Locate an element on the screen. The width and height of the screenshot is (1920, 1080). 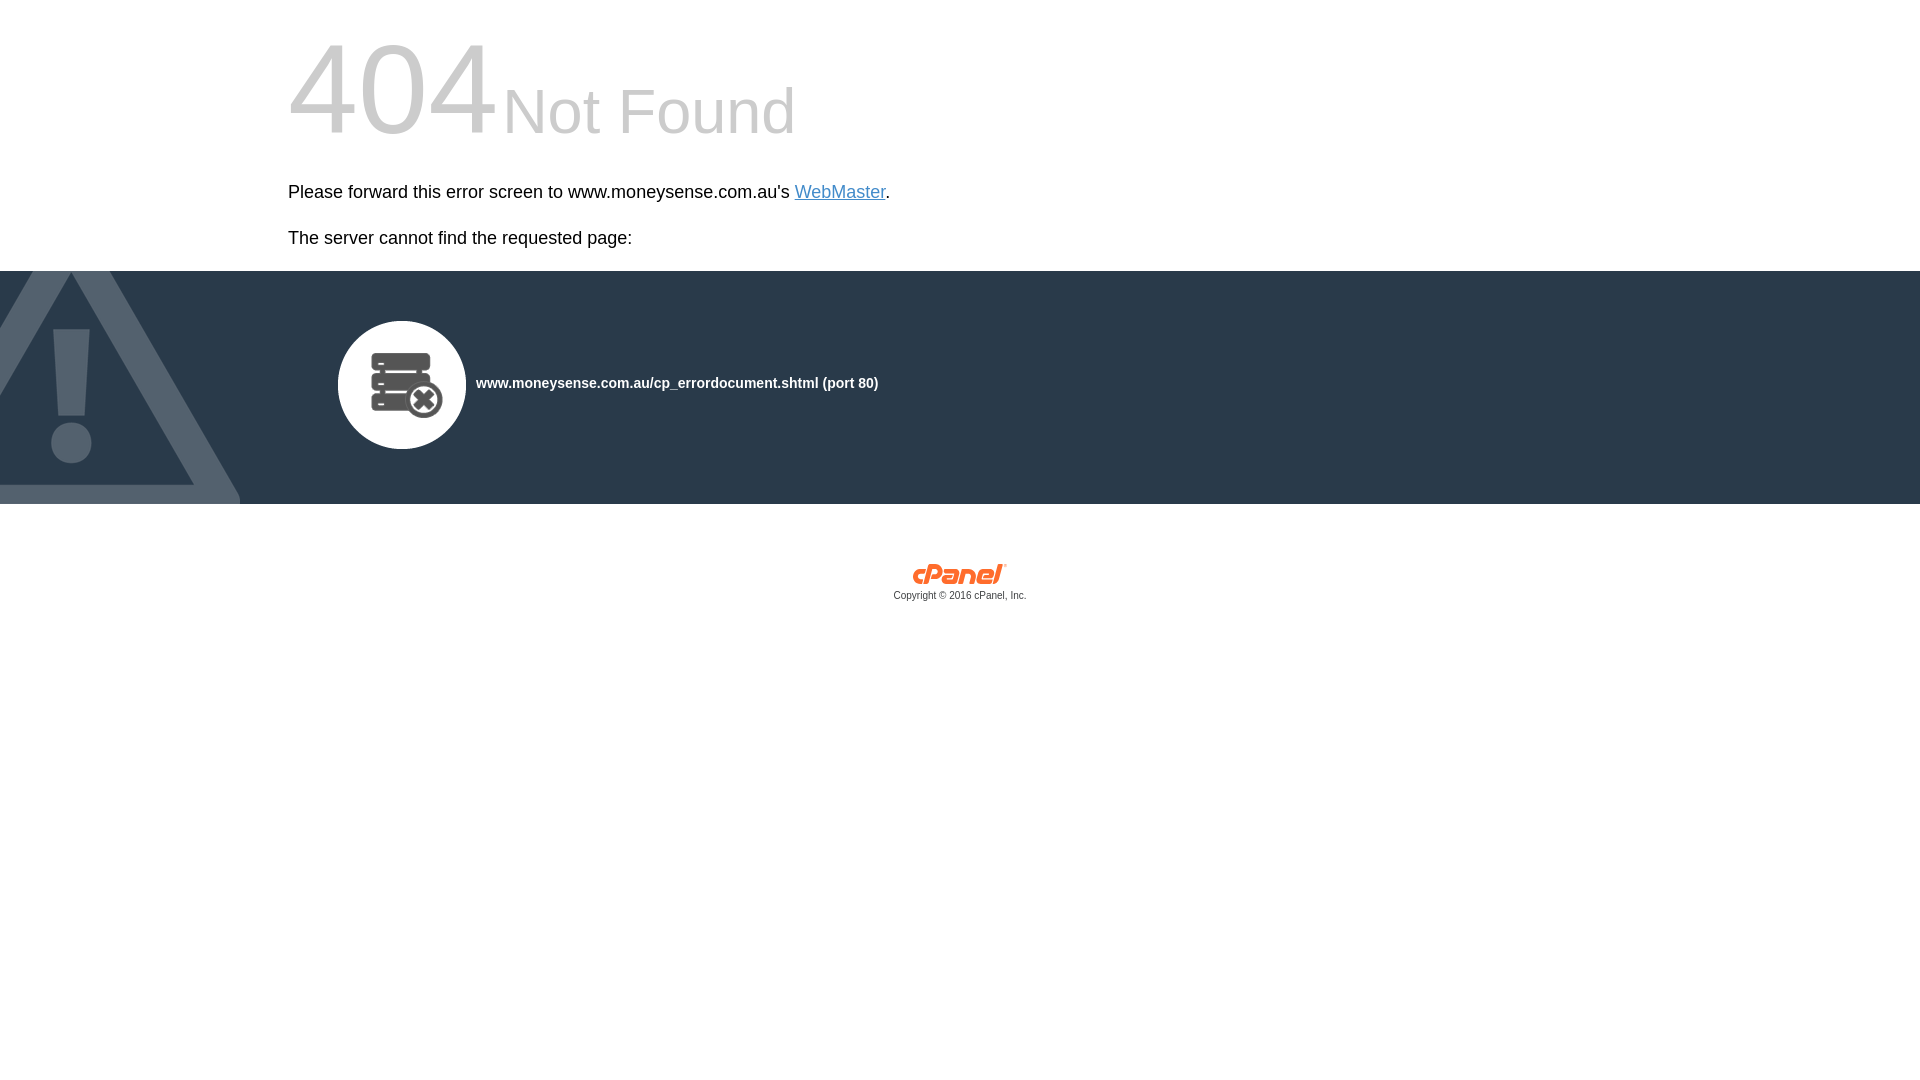
WebMaster is located at coordinates (840, 192).